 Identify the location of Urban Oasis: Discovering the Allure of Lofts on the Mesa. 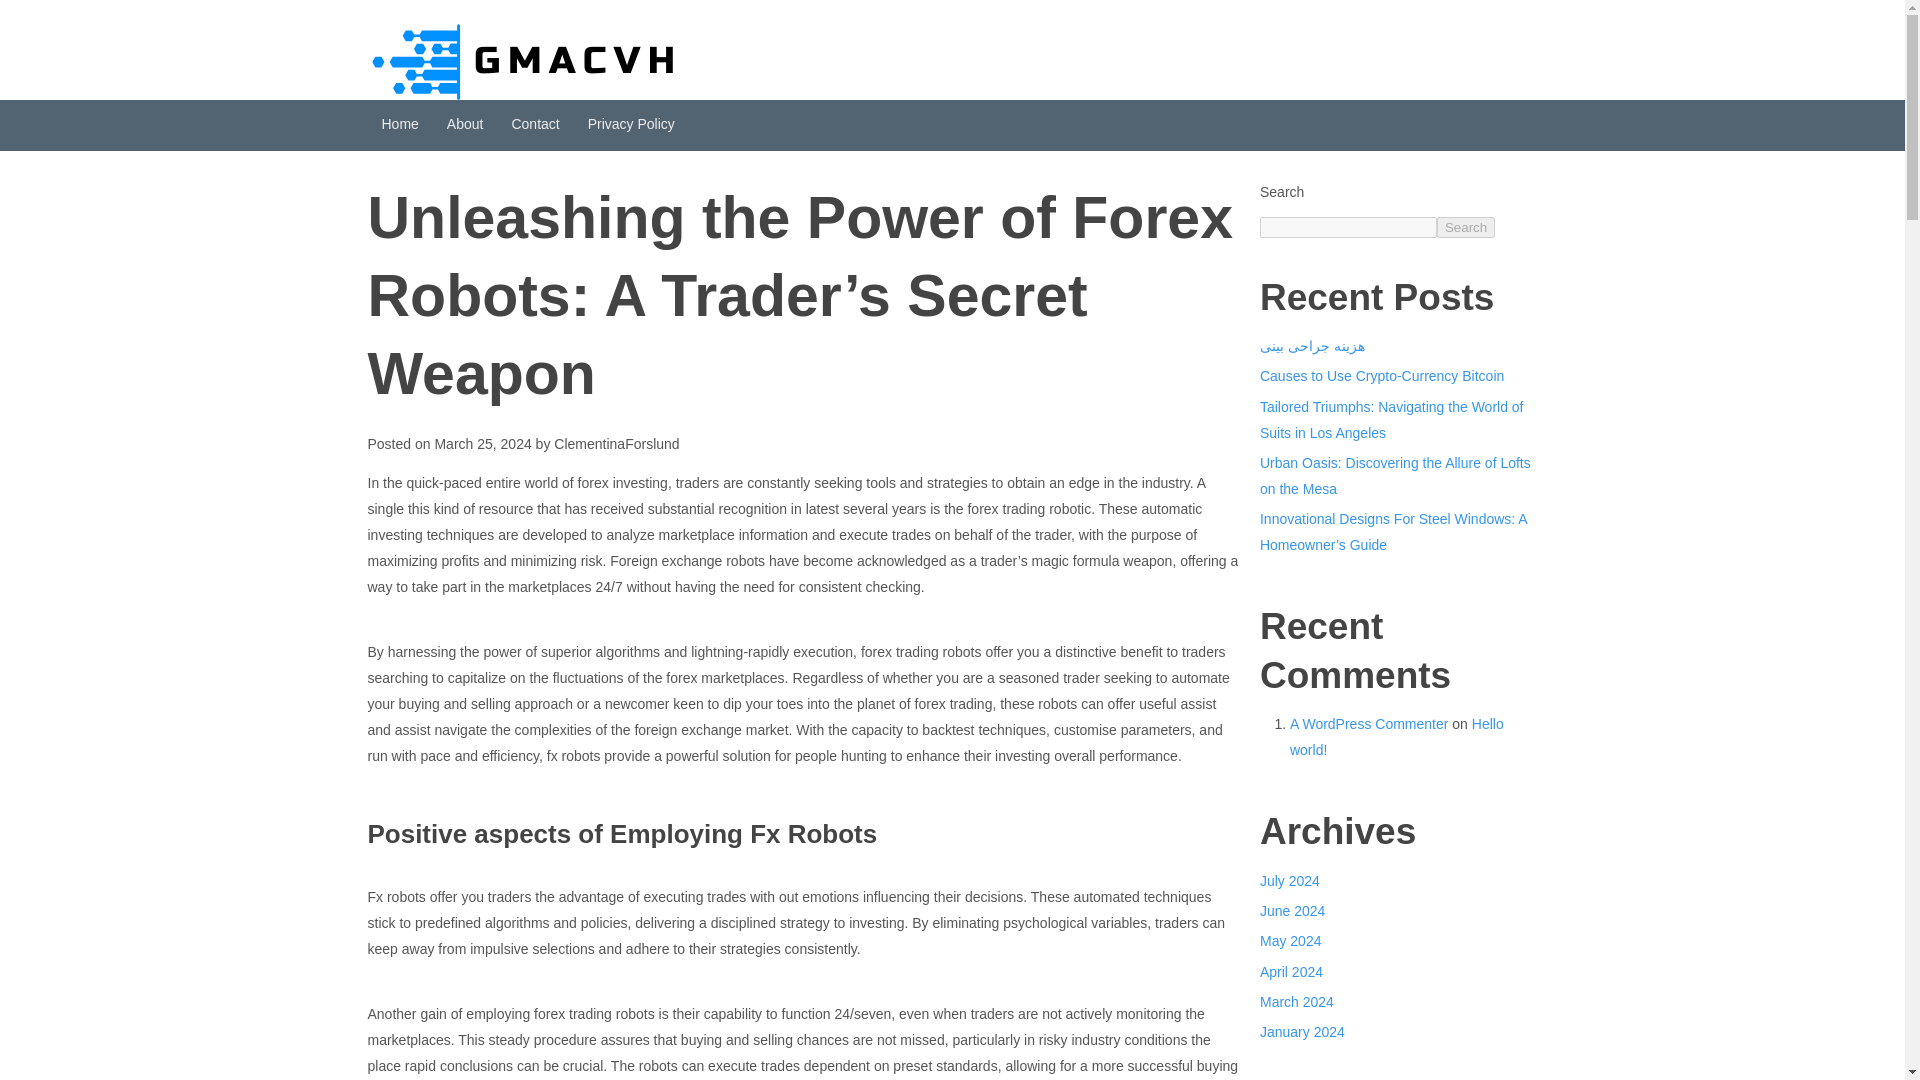
(1394, 475).